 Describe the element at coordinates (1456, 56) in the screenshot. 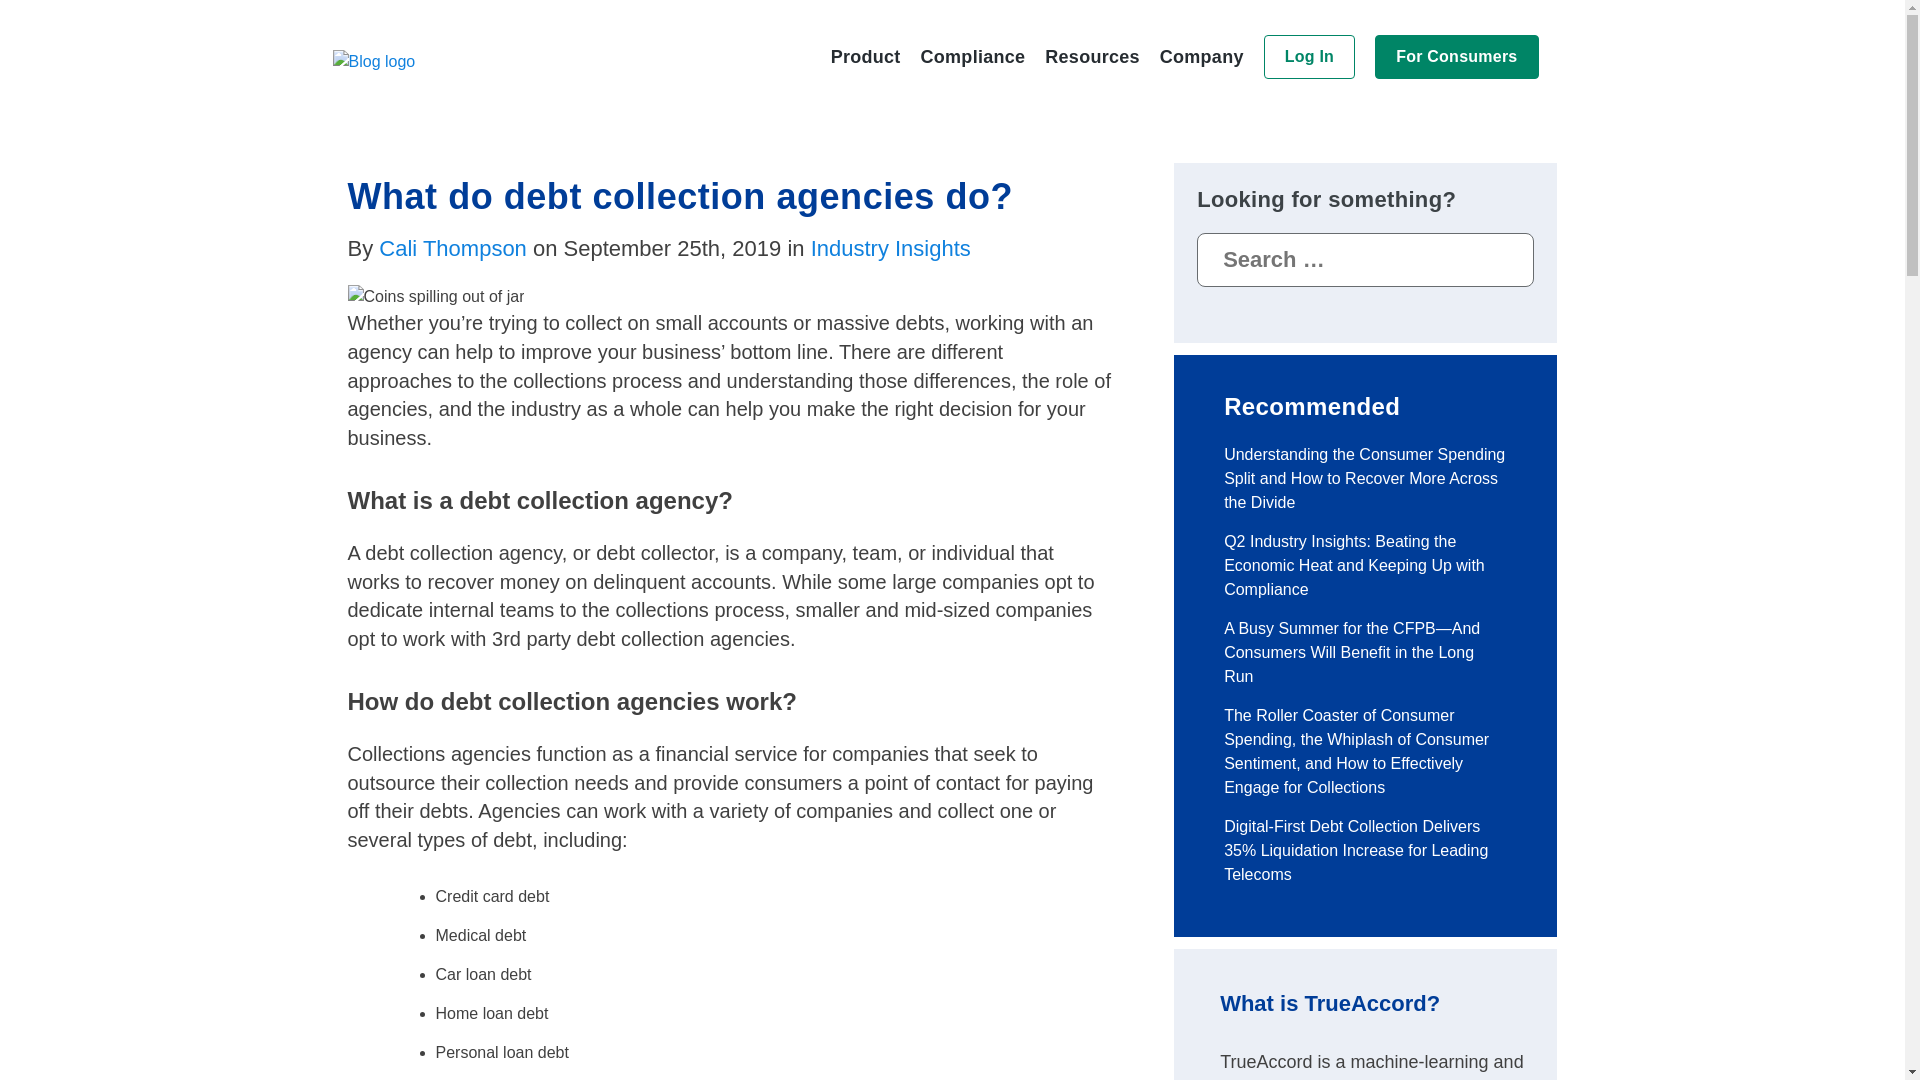

I see `For Consumers` at that location.